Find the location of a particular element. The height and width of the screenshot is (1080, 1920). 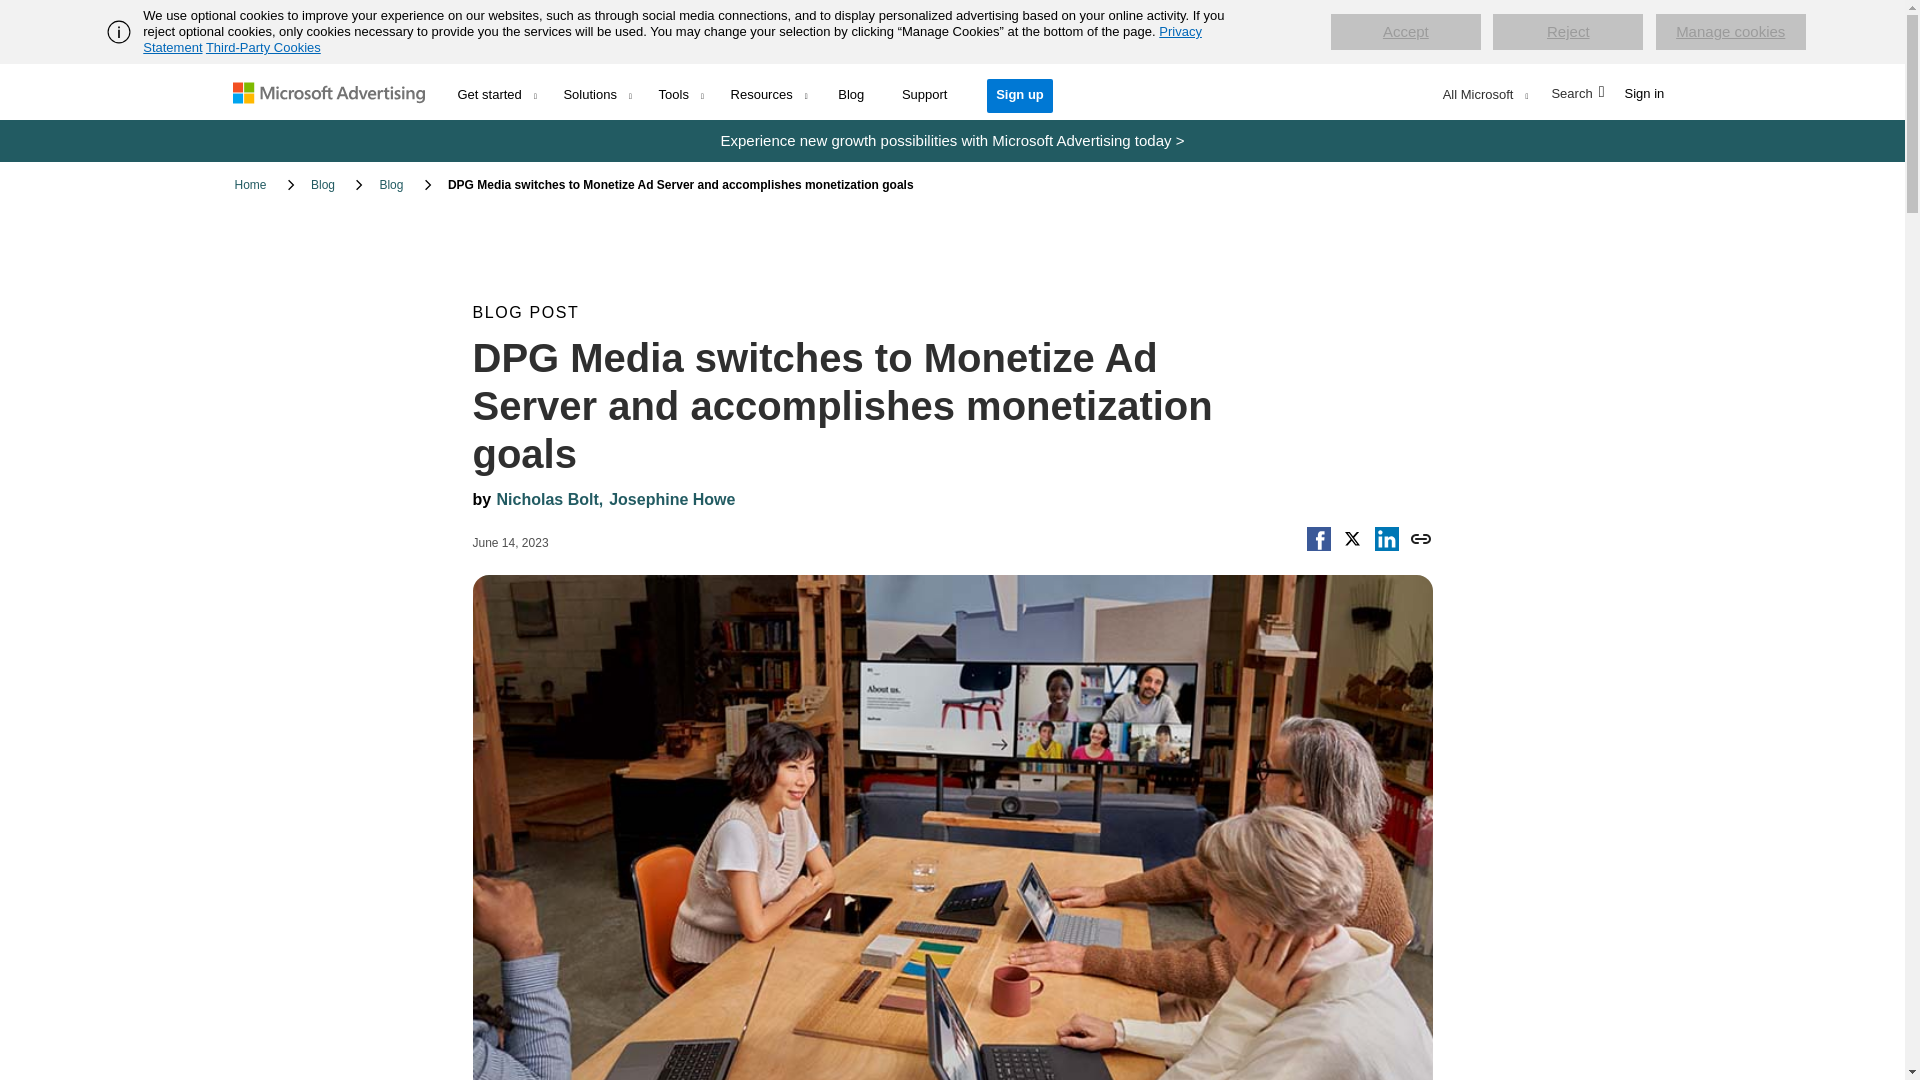

Tools is located at coordinates (682, 90).